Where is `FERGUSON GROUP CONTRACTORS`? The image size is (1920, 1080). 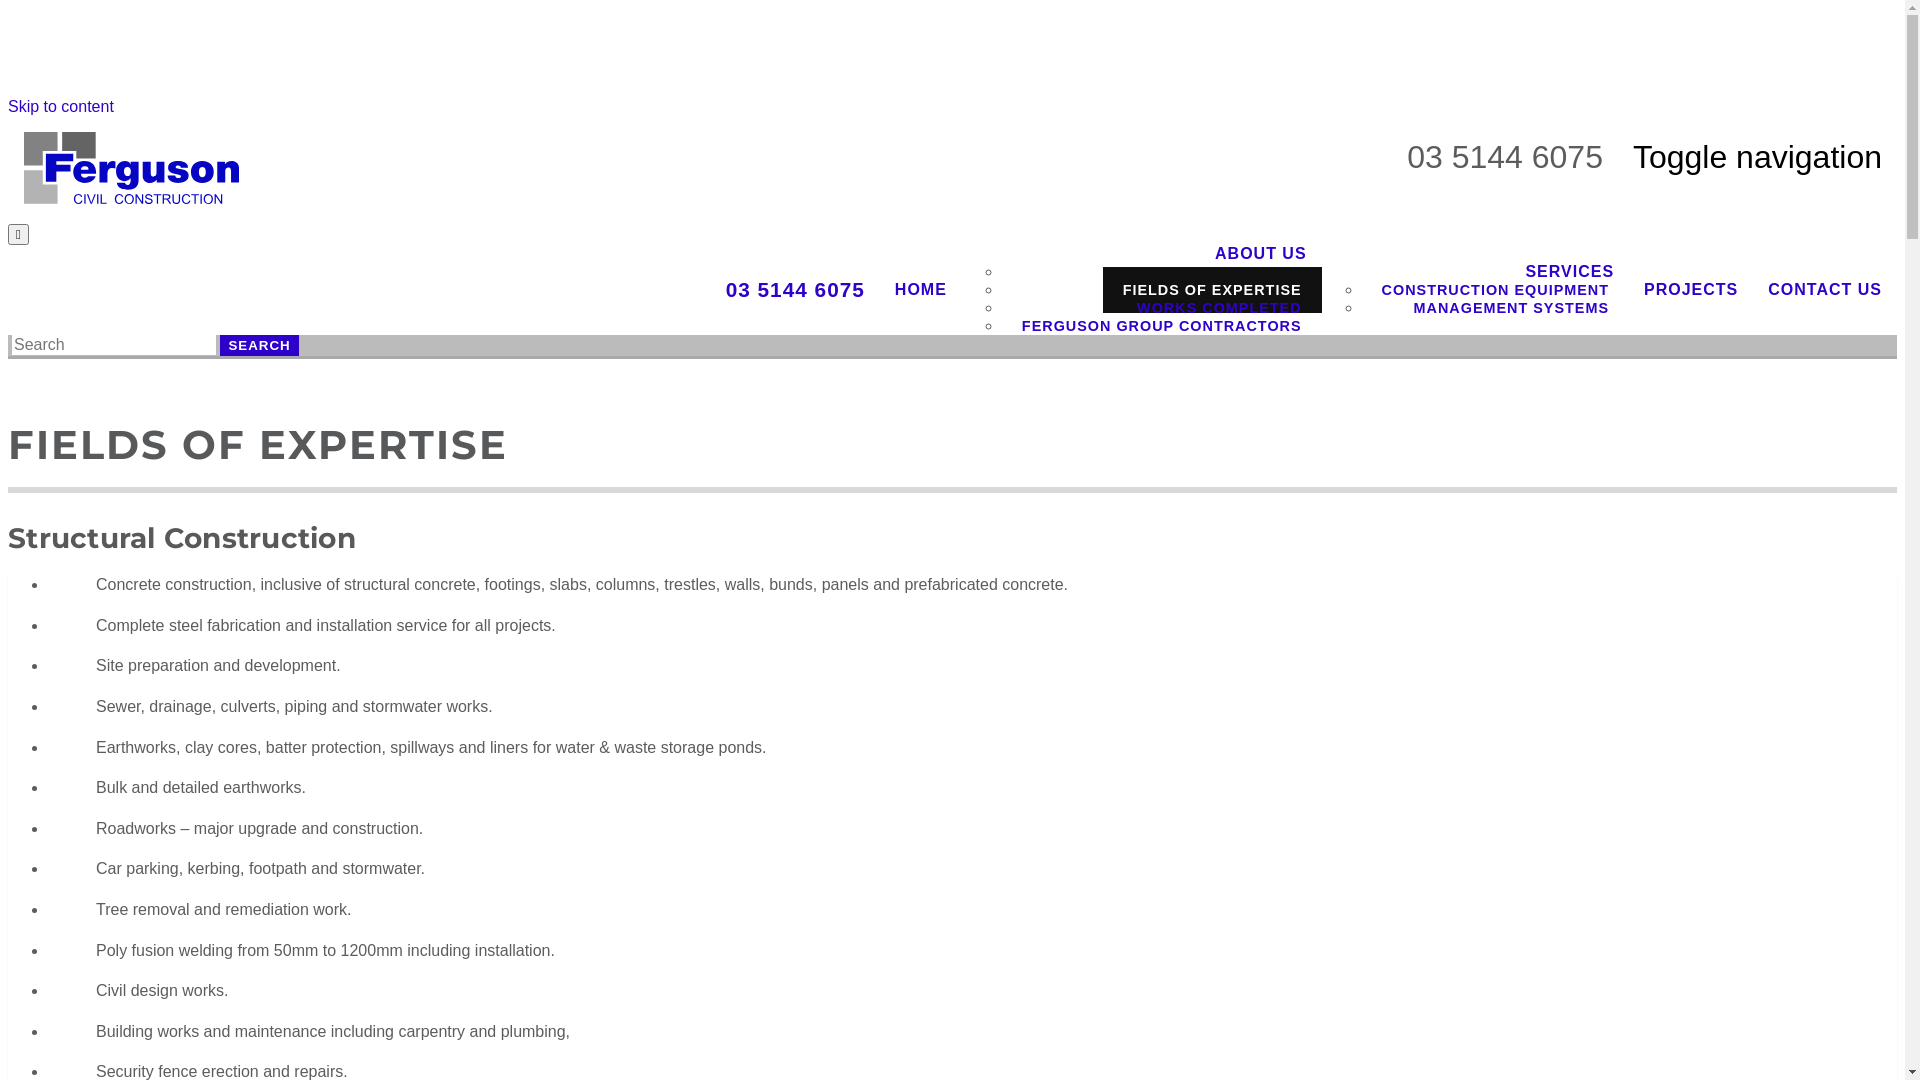
FERGUSON GROUP CONTRACTORS is located at coordinates (1162, 326).